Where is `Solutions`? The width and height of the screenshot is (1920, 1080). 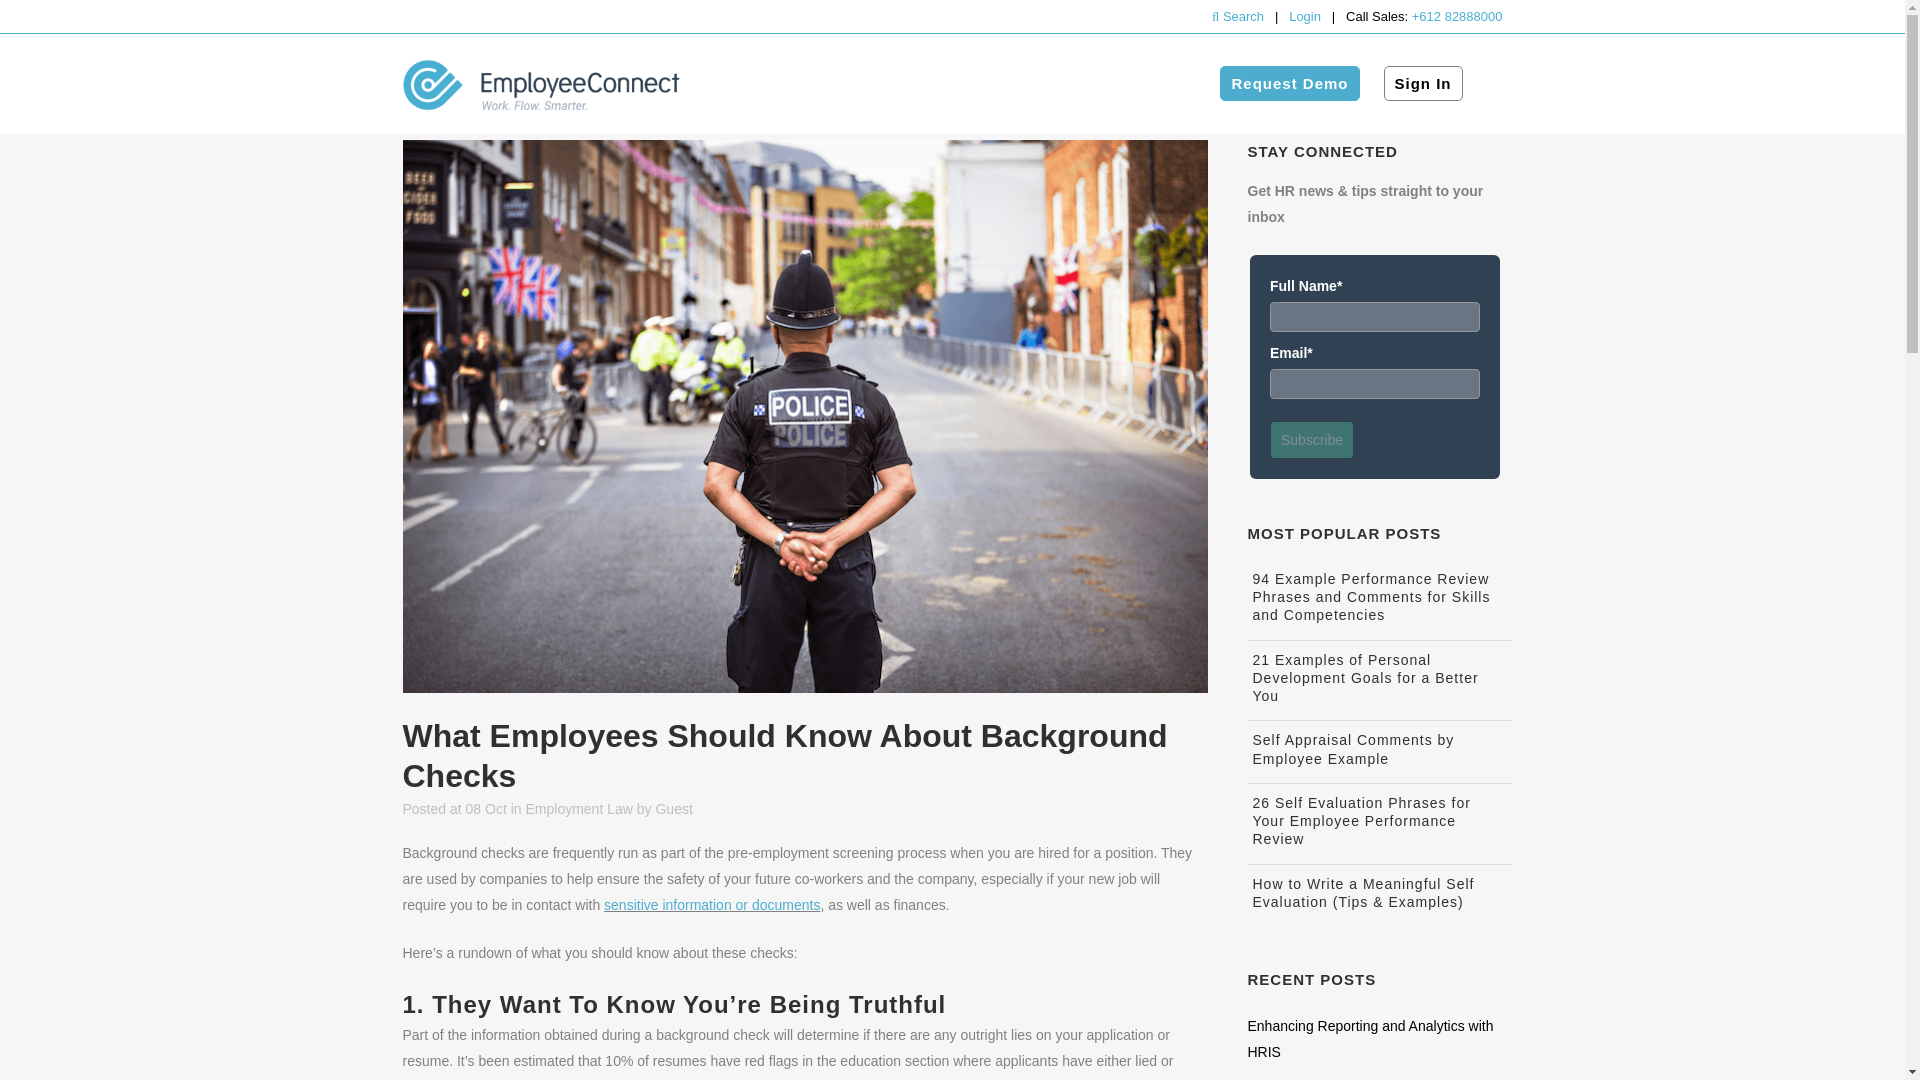
Solutions is located at coordinates (888, 83).